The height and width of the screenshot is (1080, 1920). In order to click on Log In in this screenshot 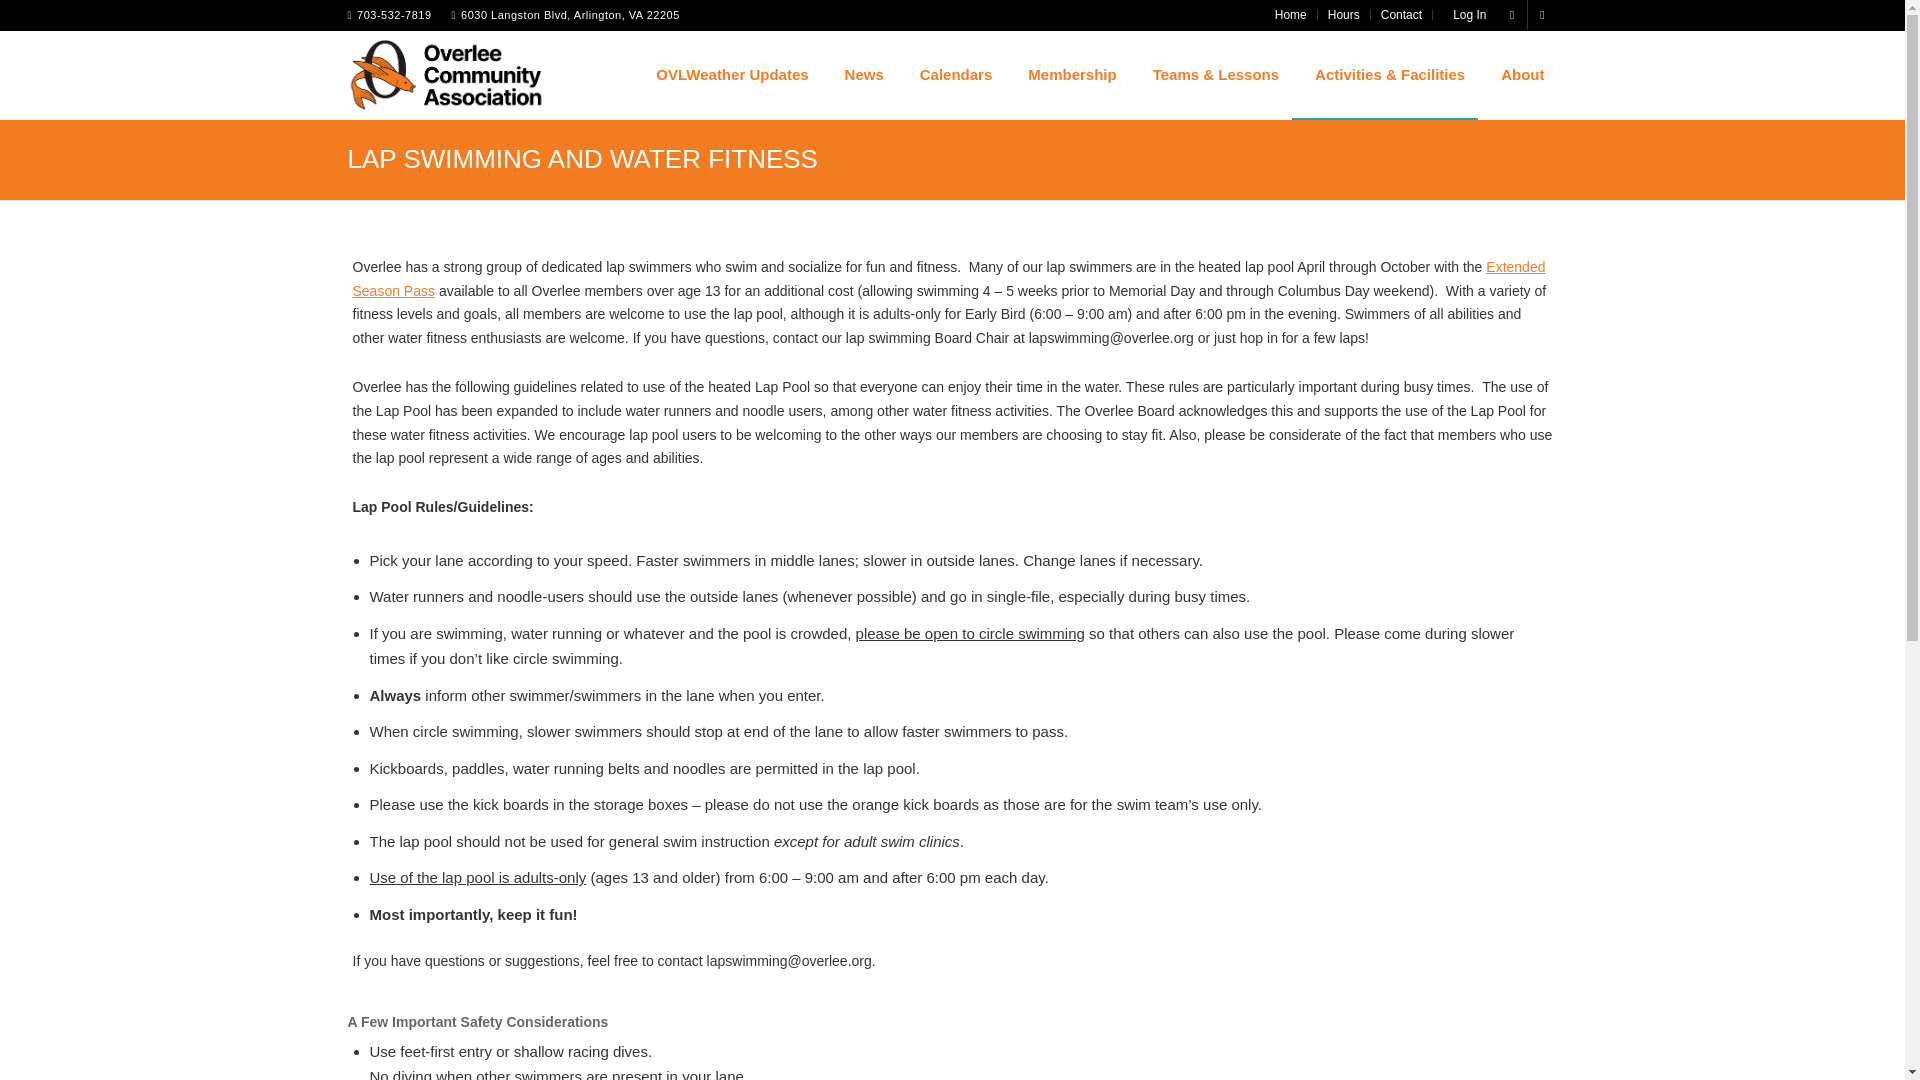, I will do `click(1464, 15)`.